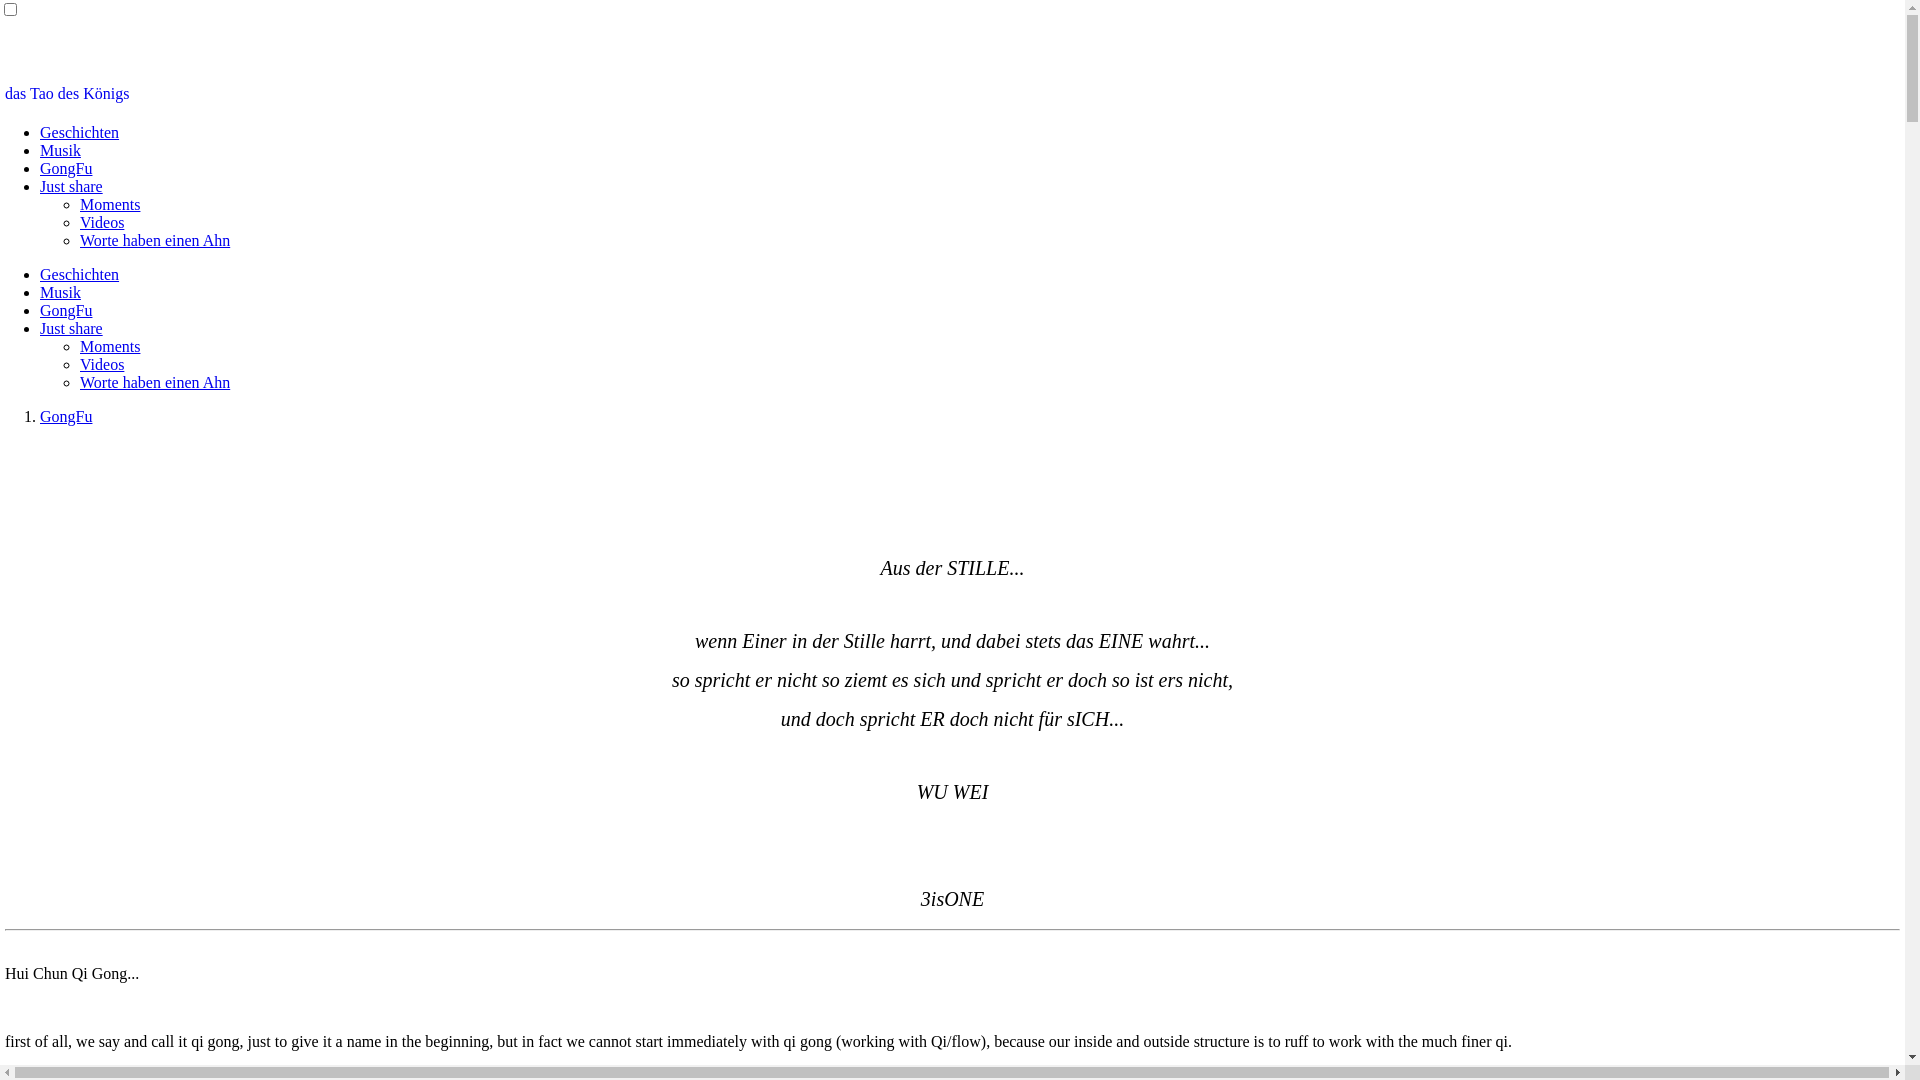  What do you see at coordinates (102, 364) in the screenshot?
I see `Videos` at bounding box center [102, 364].